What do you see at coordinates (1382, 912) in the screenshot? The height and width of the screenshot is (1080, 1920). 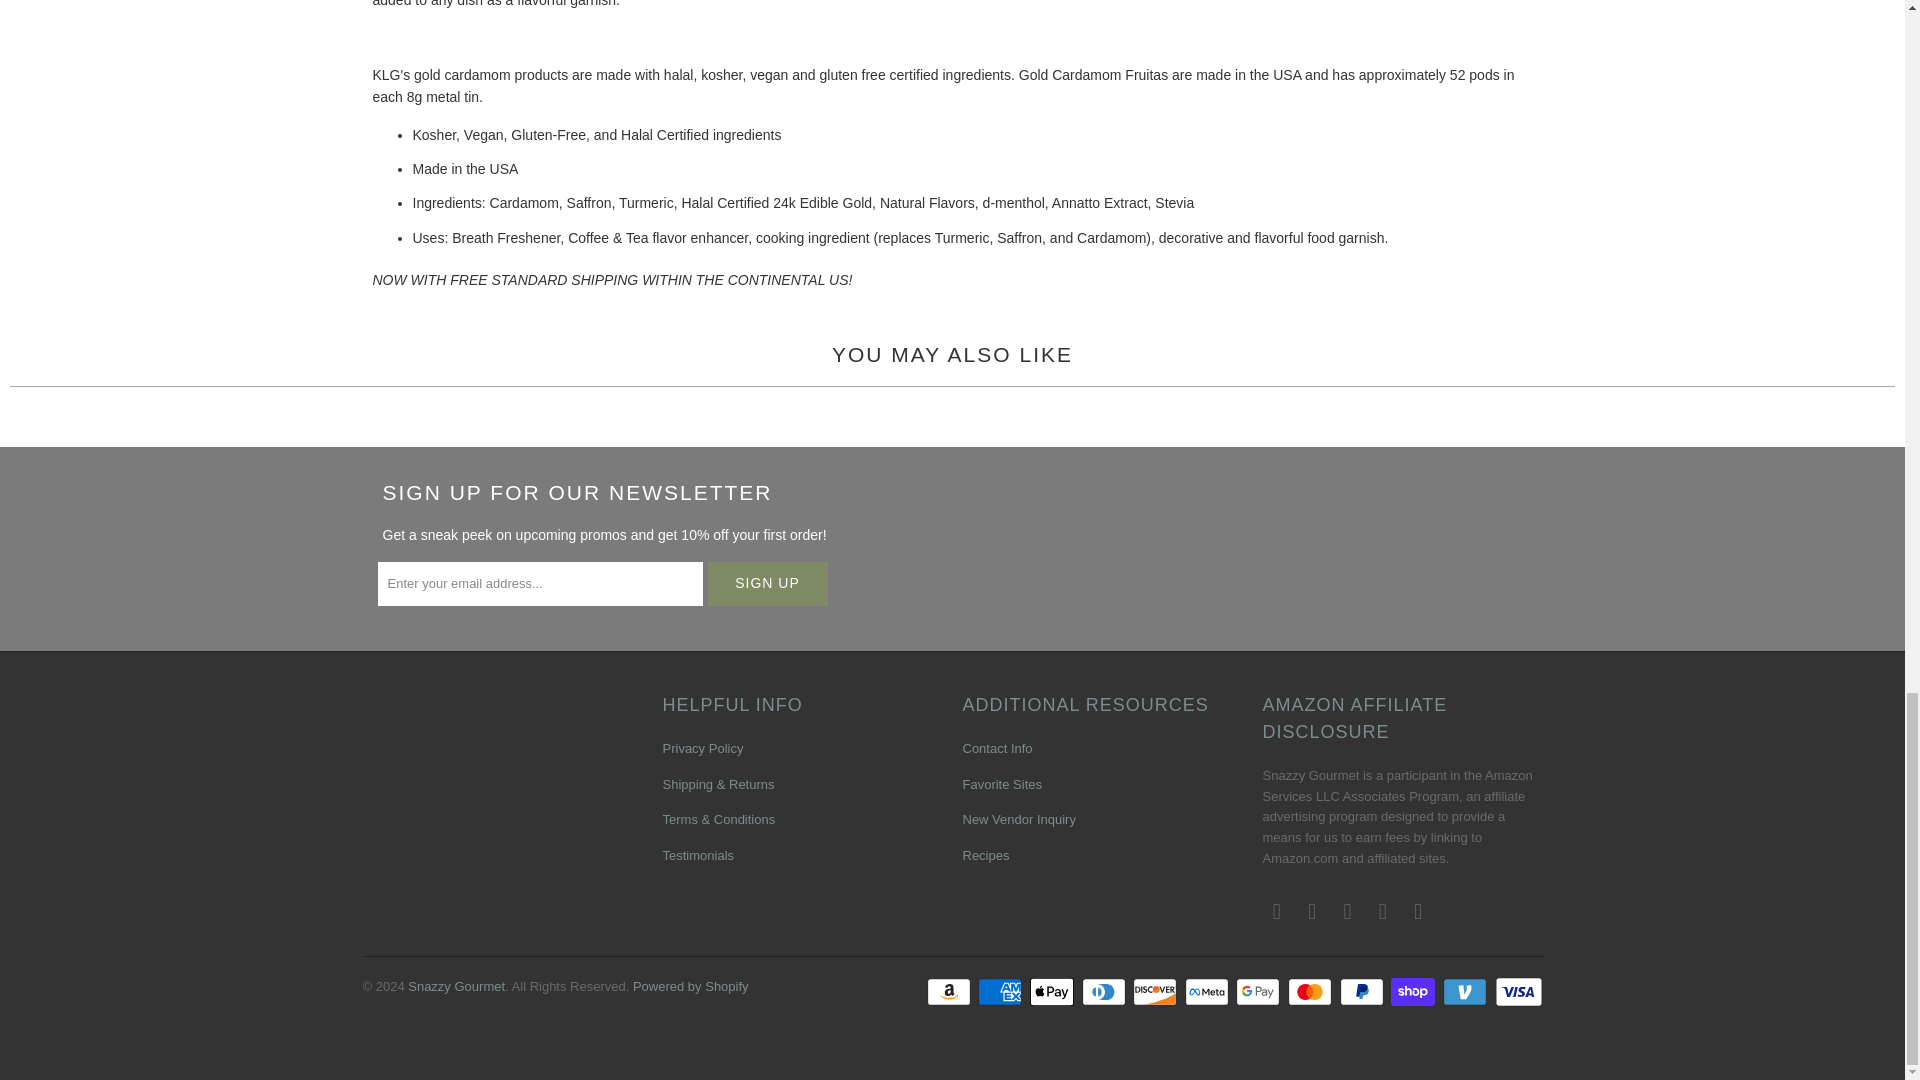 I see `Snazzy Gourmet on Pinterest` at bounding box center [1382, 912].